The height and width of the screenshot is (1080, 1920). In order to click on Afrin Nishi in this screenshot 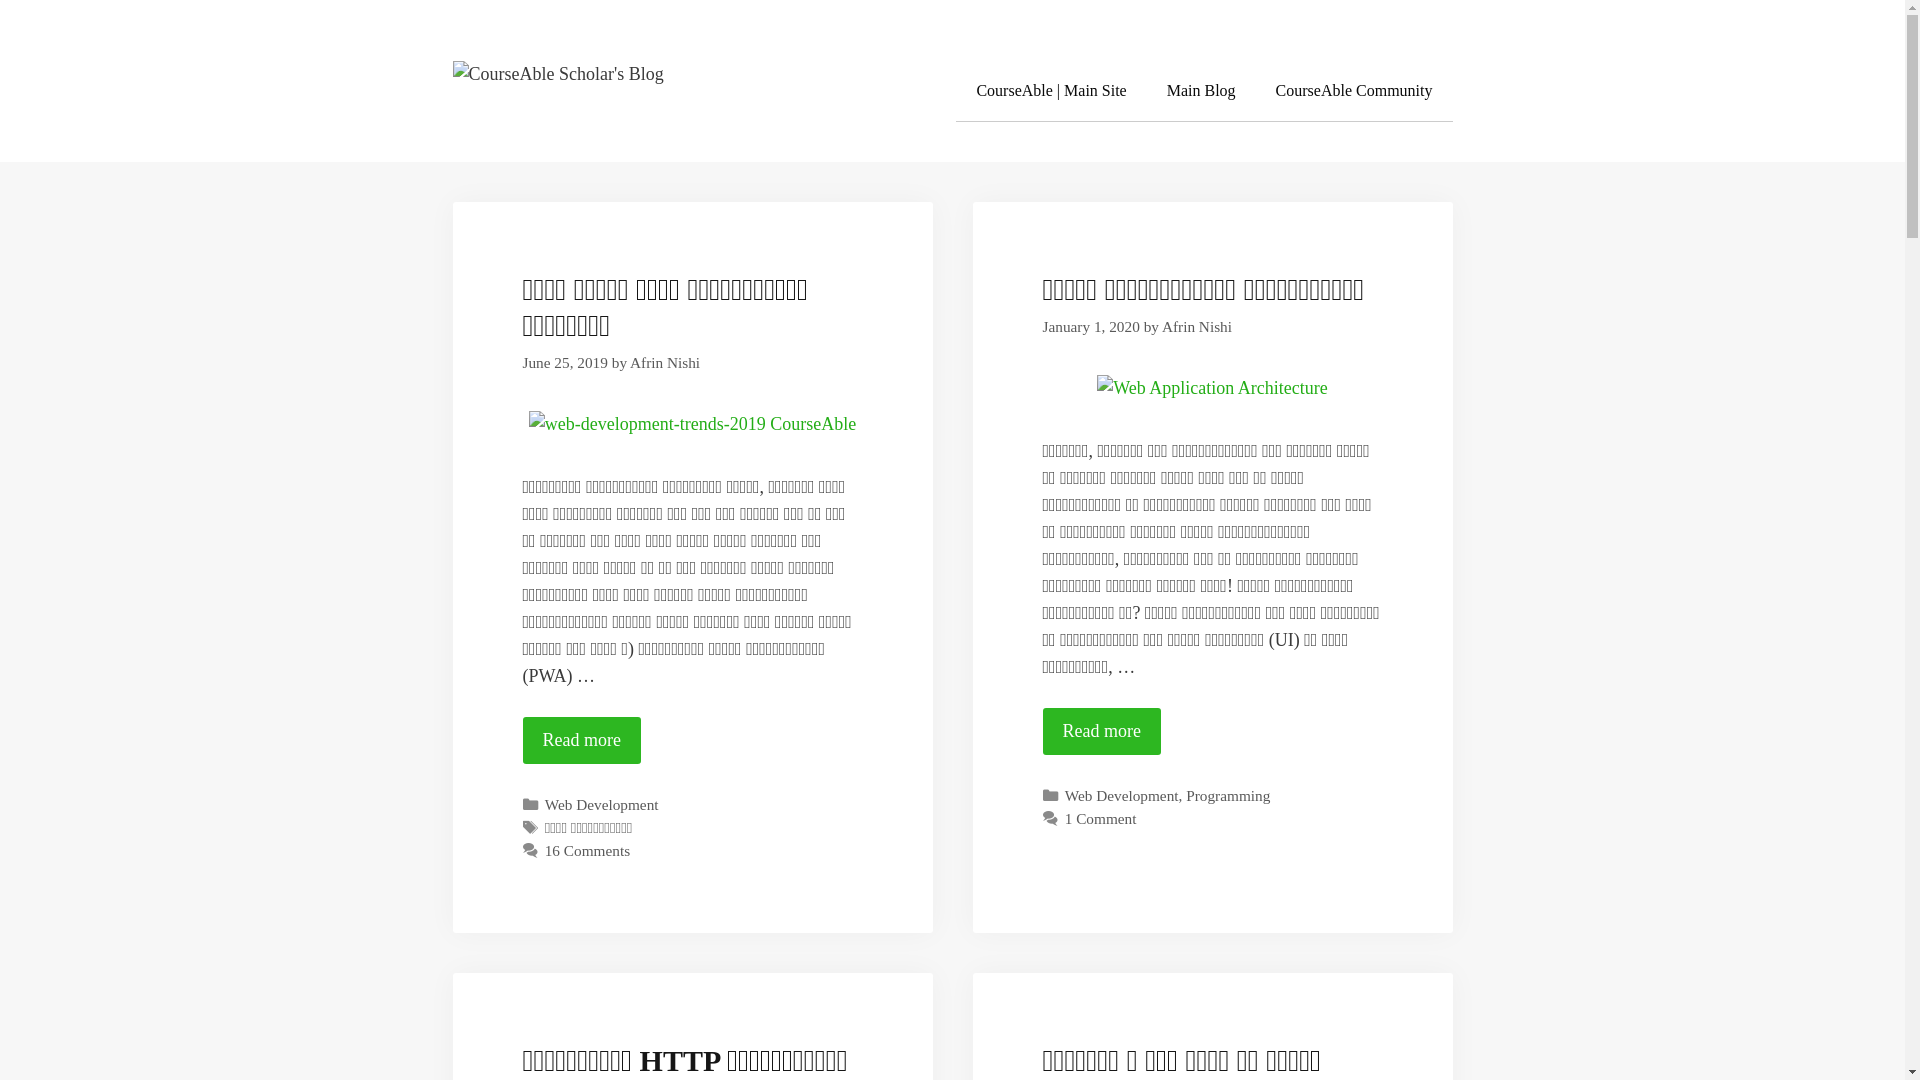, I will do `click(1197, 326)`.